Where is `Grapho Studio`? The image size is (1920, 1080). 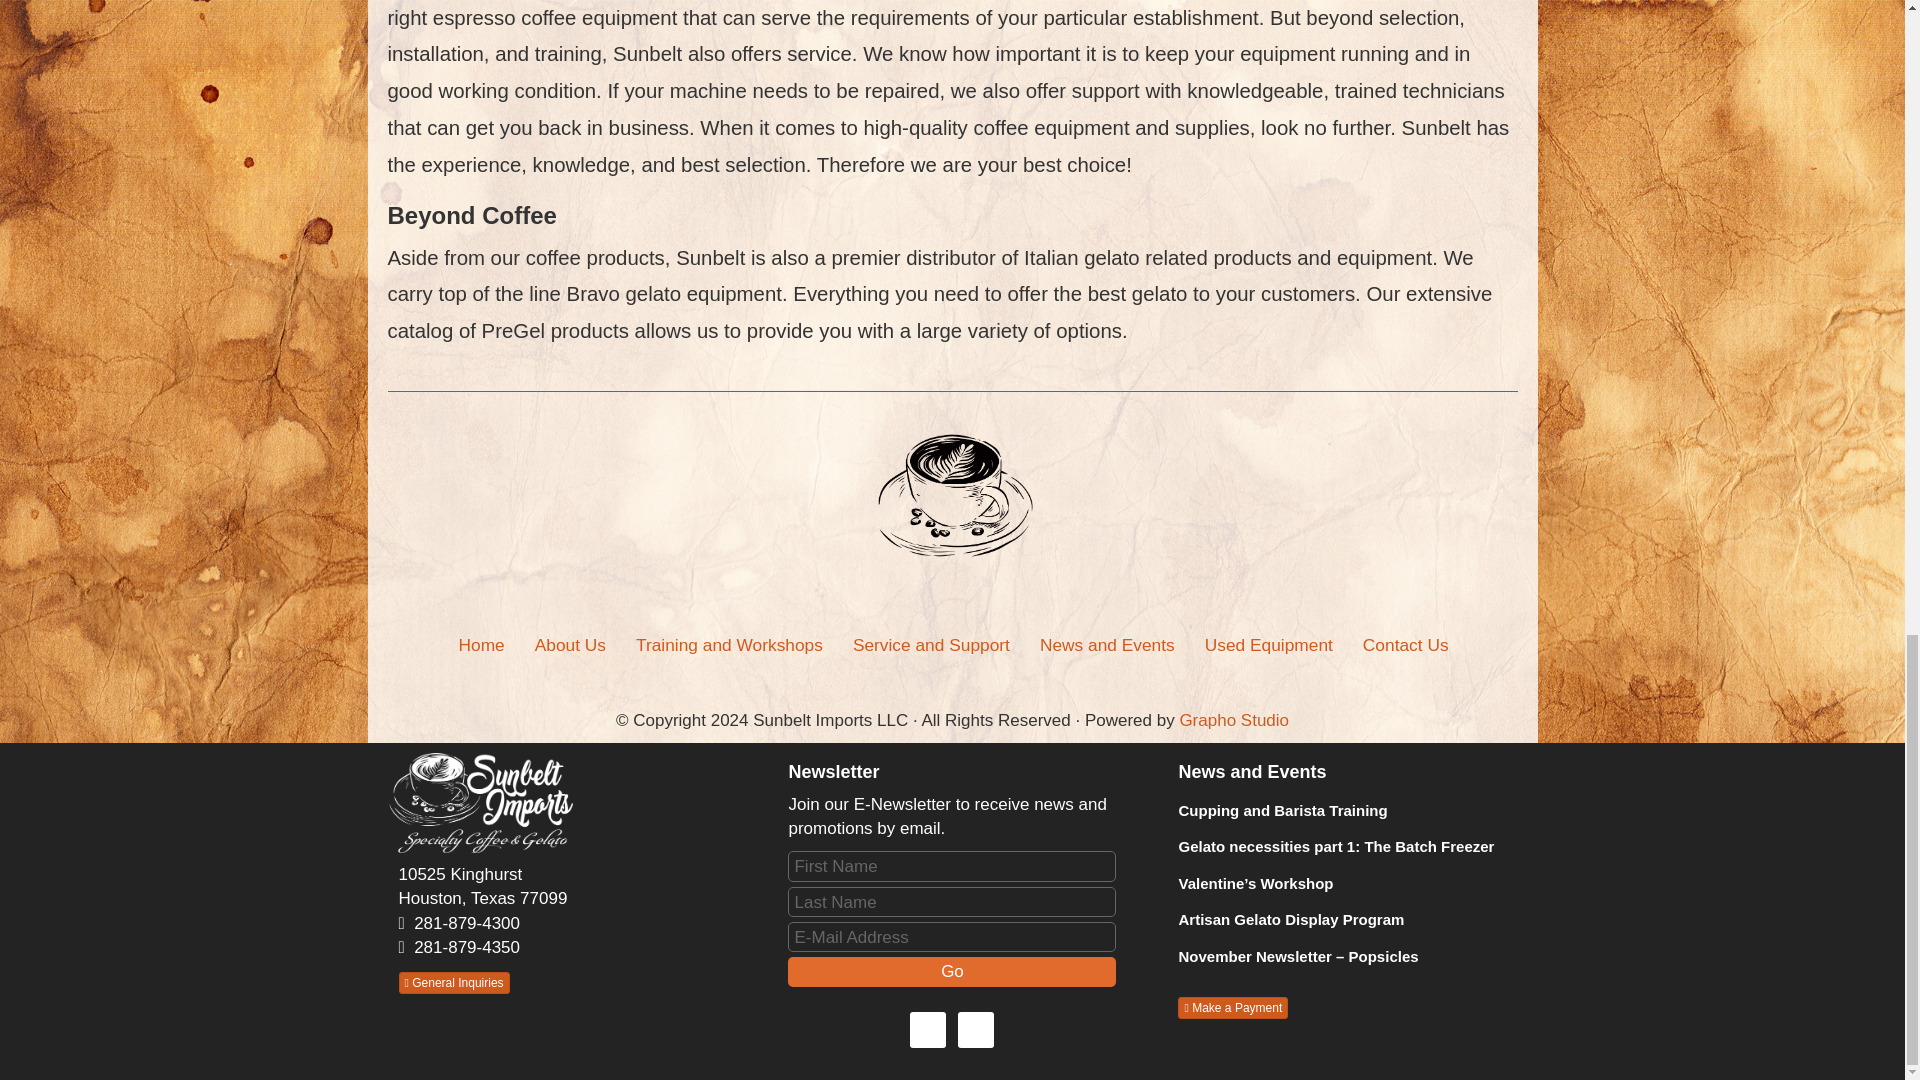
Grapho Studio is located at coordinates (1233, 720).